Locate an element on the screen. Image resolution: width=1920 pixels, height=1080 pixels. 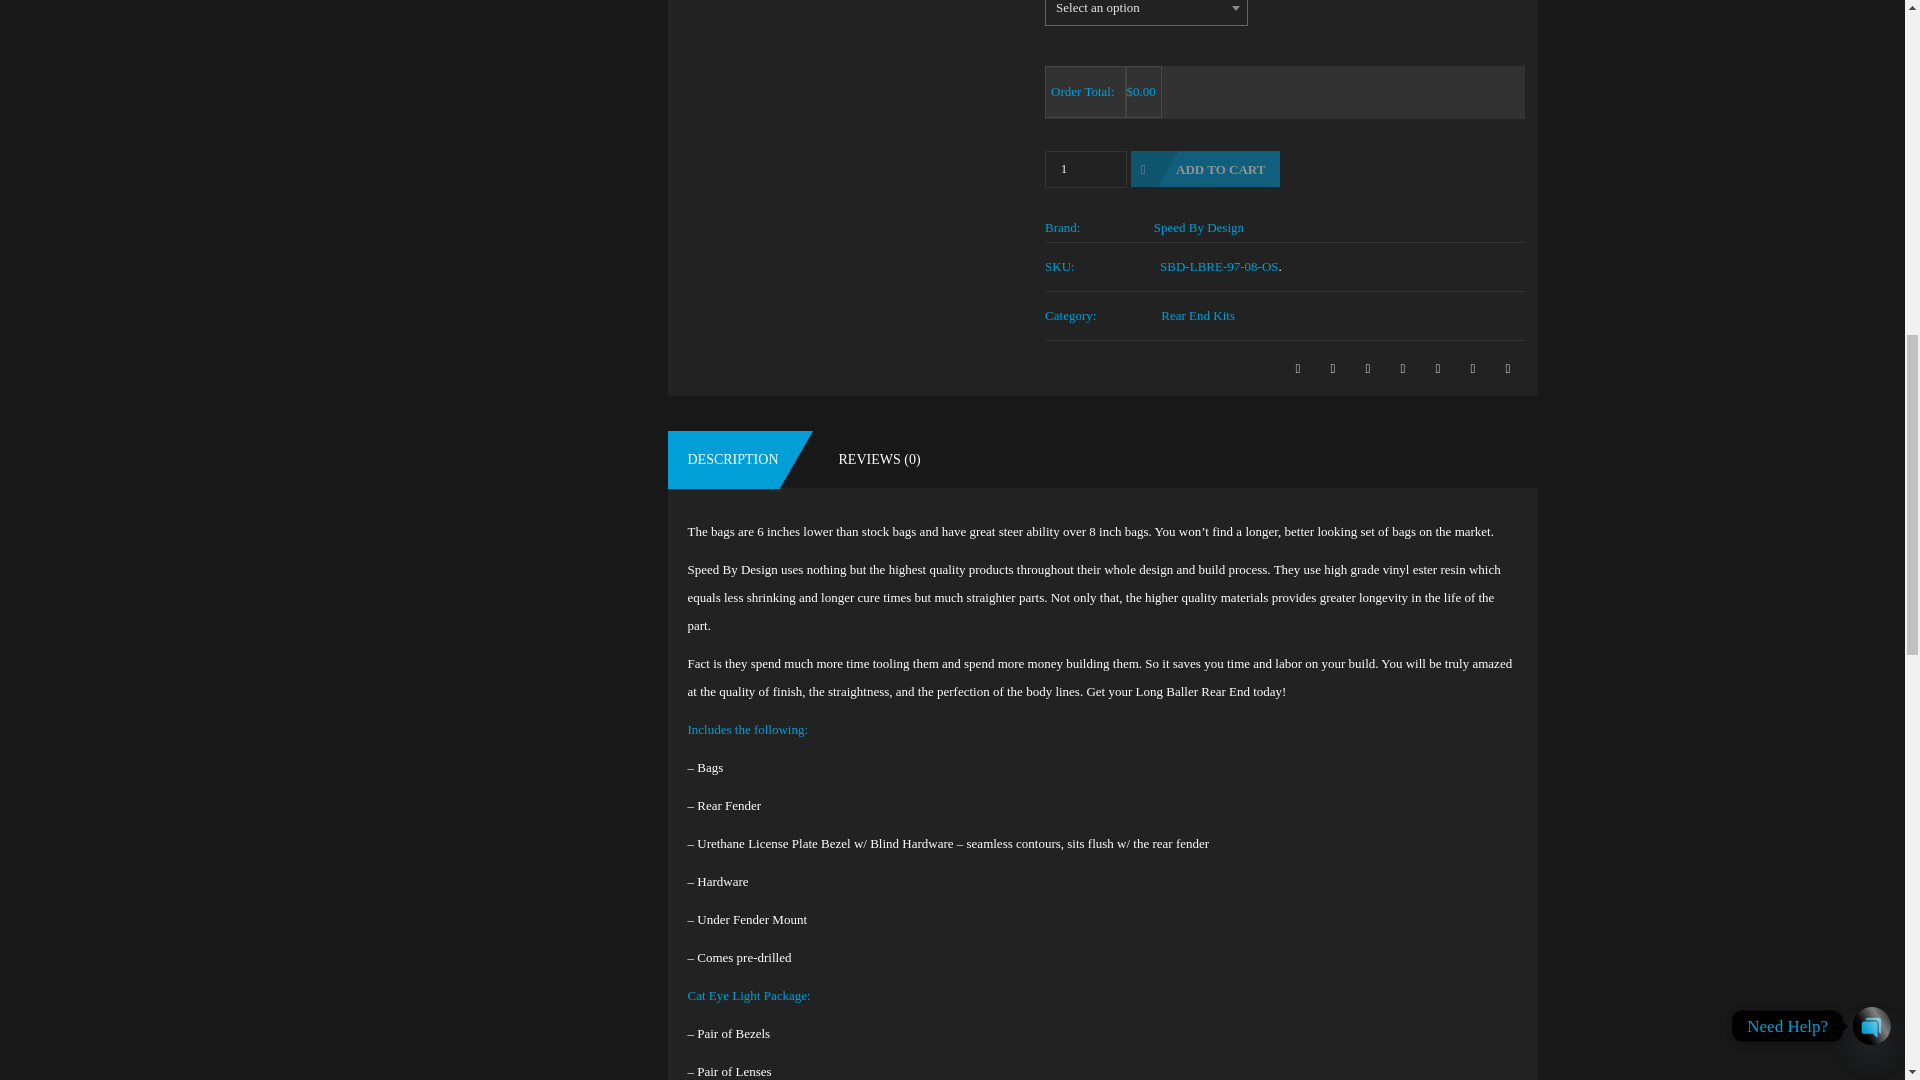
Share on Facebook is located at coordinates (1298, 368).